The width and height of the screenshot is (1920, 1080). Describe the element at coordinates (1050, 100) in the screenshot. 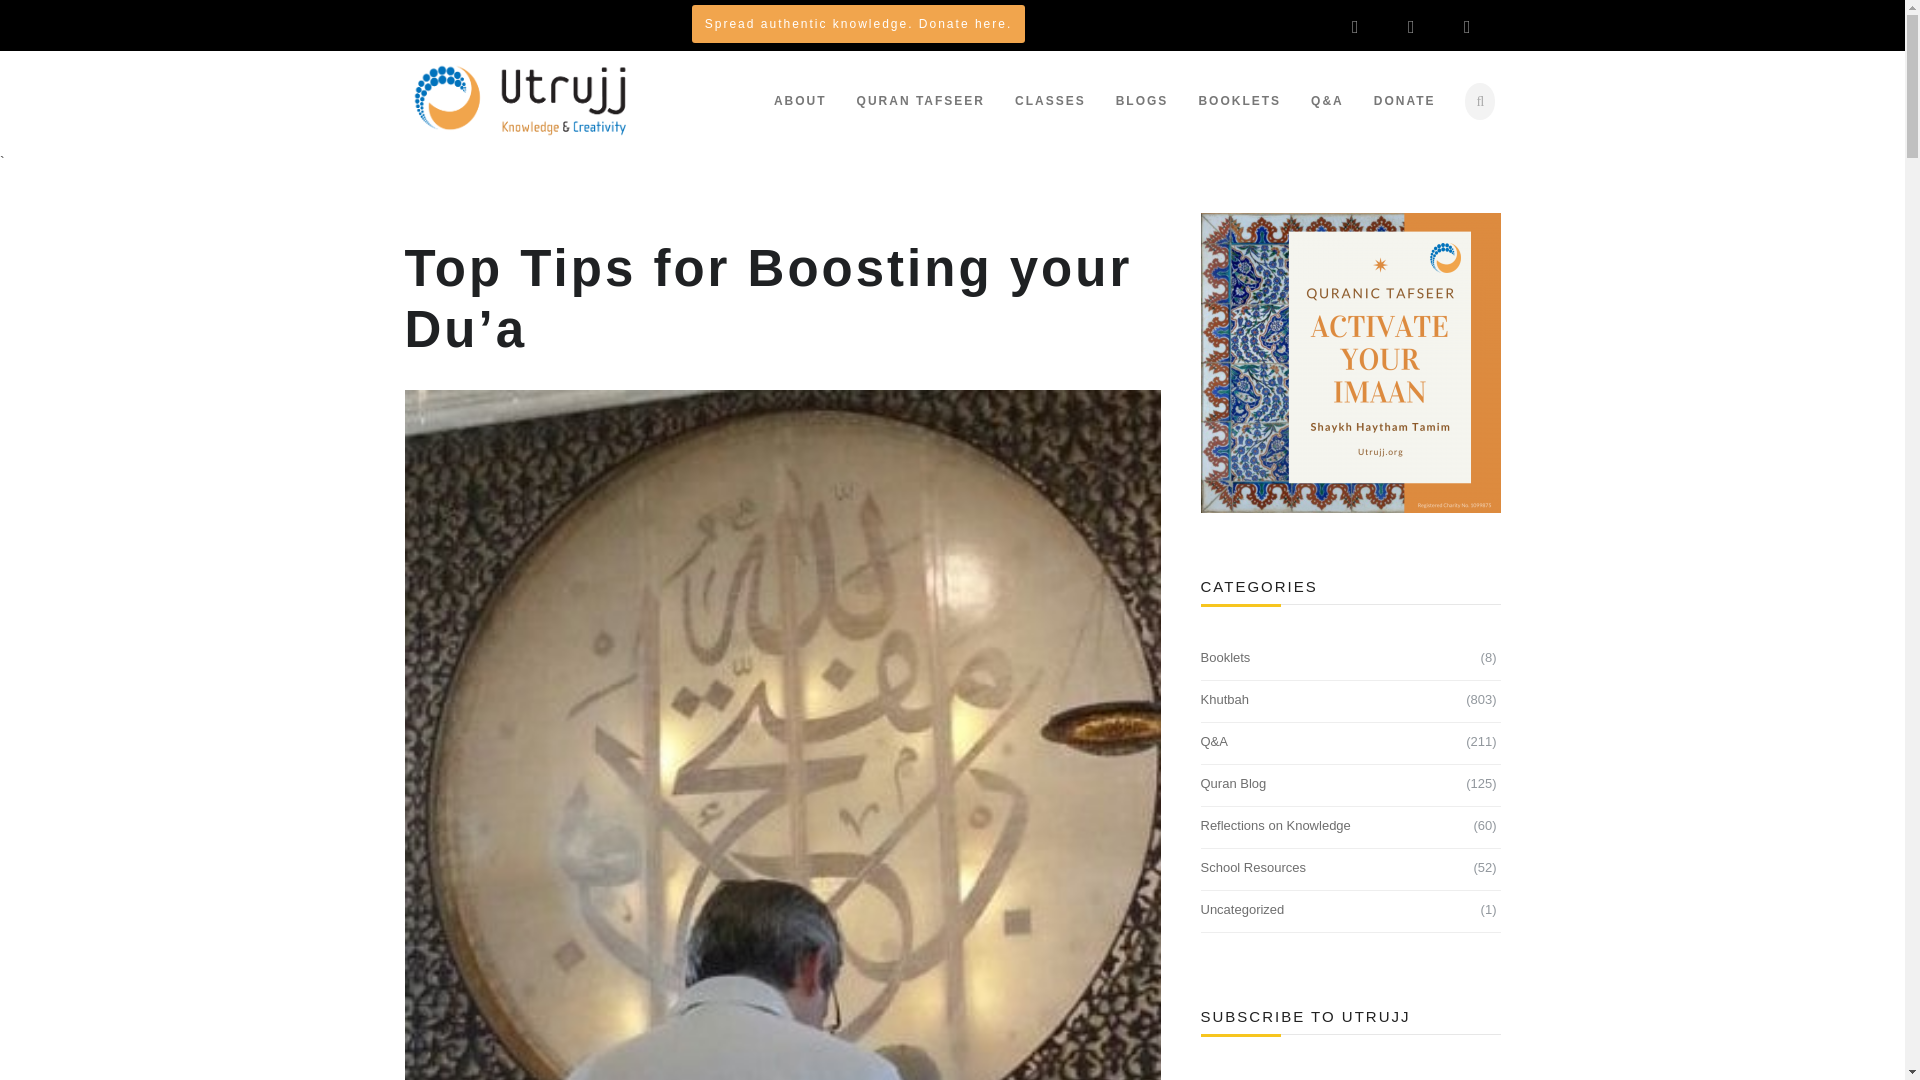

I see `CLASSES` at that location.